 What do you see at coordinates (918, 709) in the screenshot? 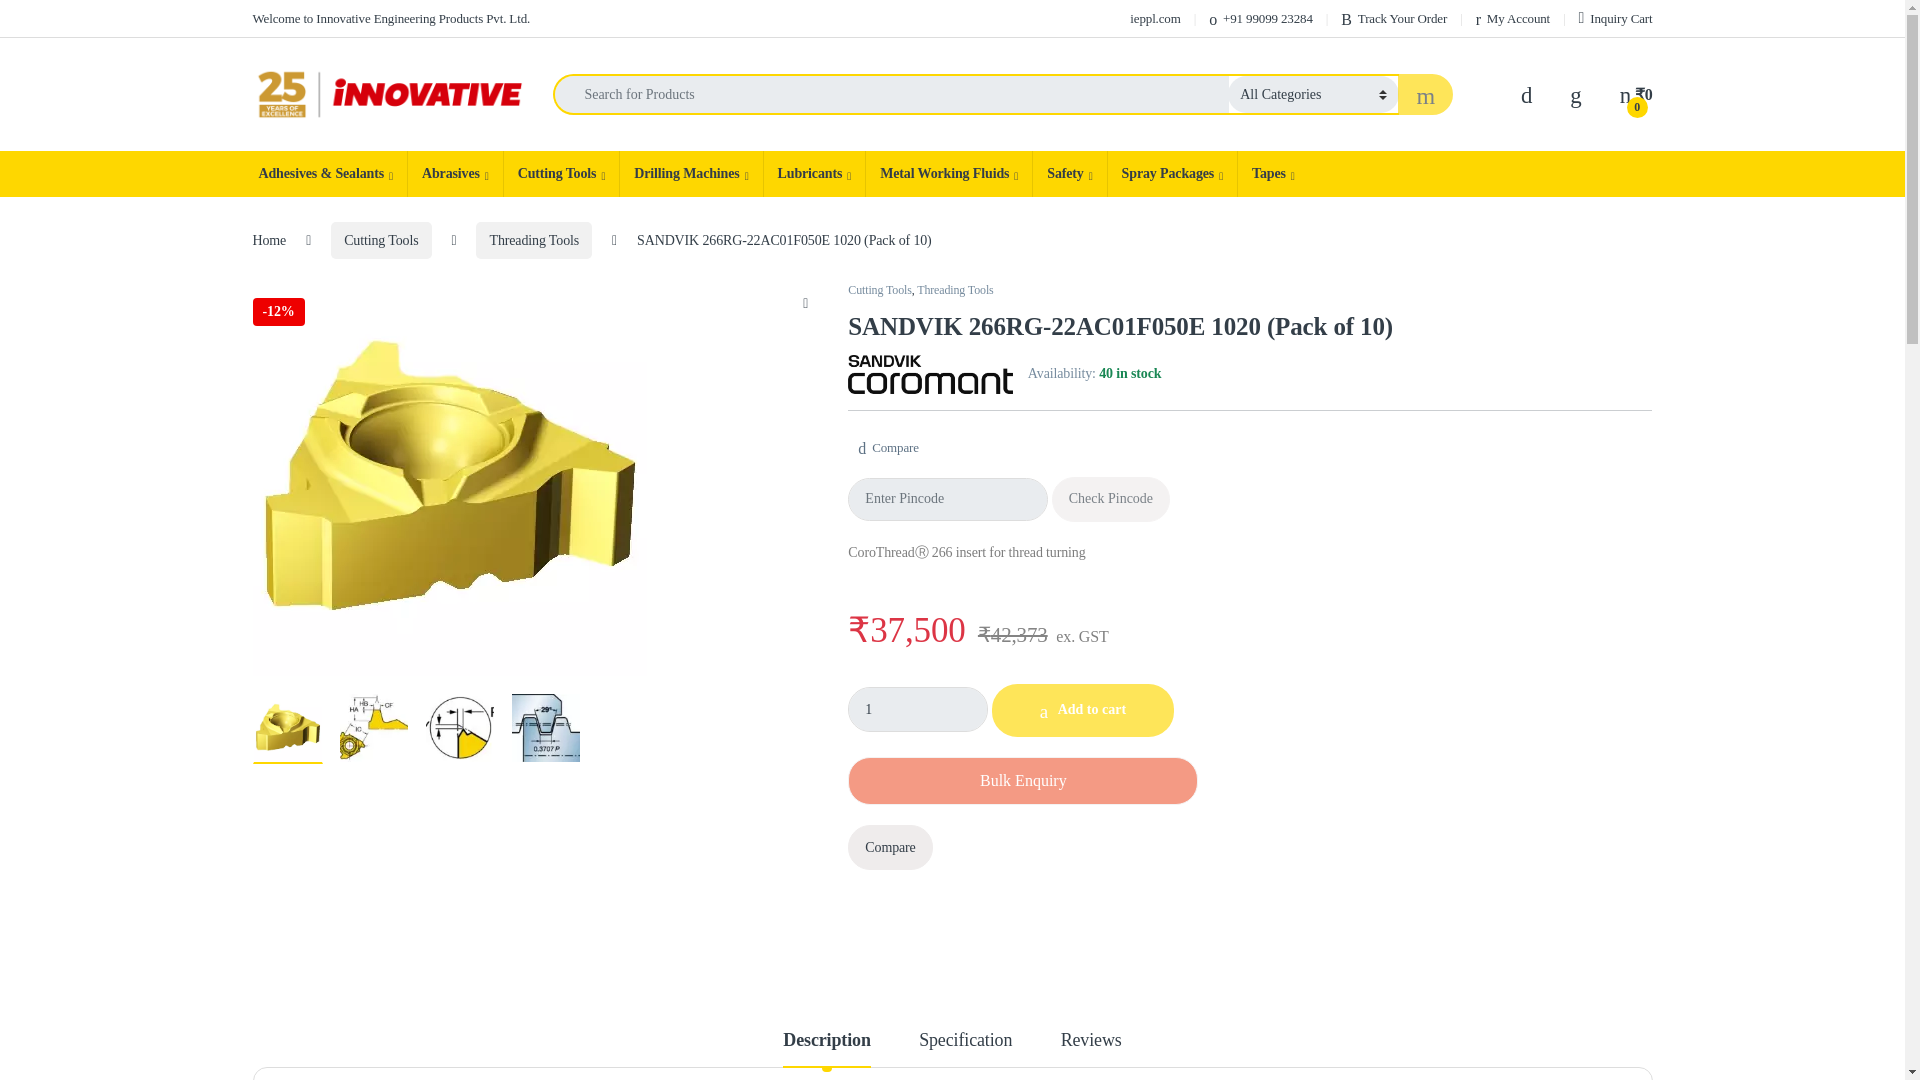
I see `1` at bounding box center [918, 709].